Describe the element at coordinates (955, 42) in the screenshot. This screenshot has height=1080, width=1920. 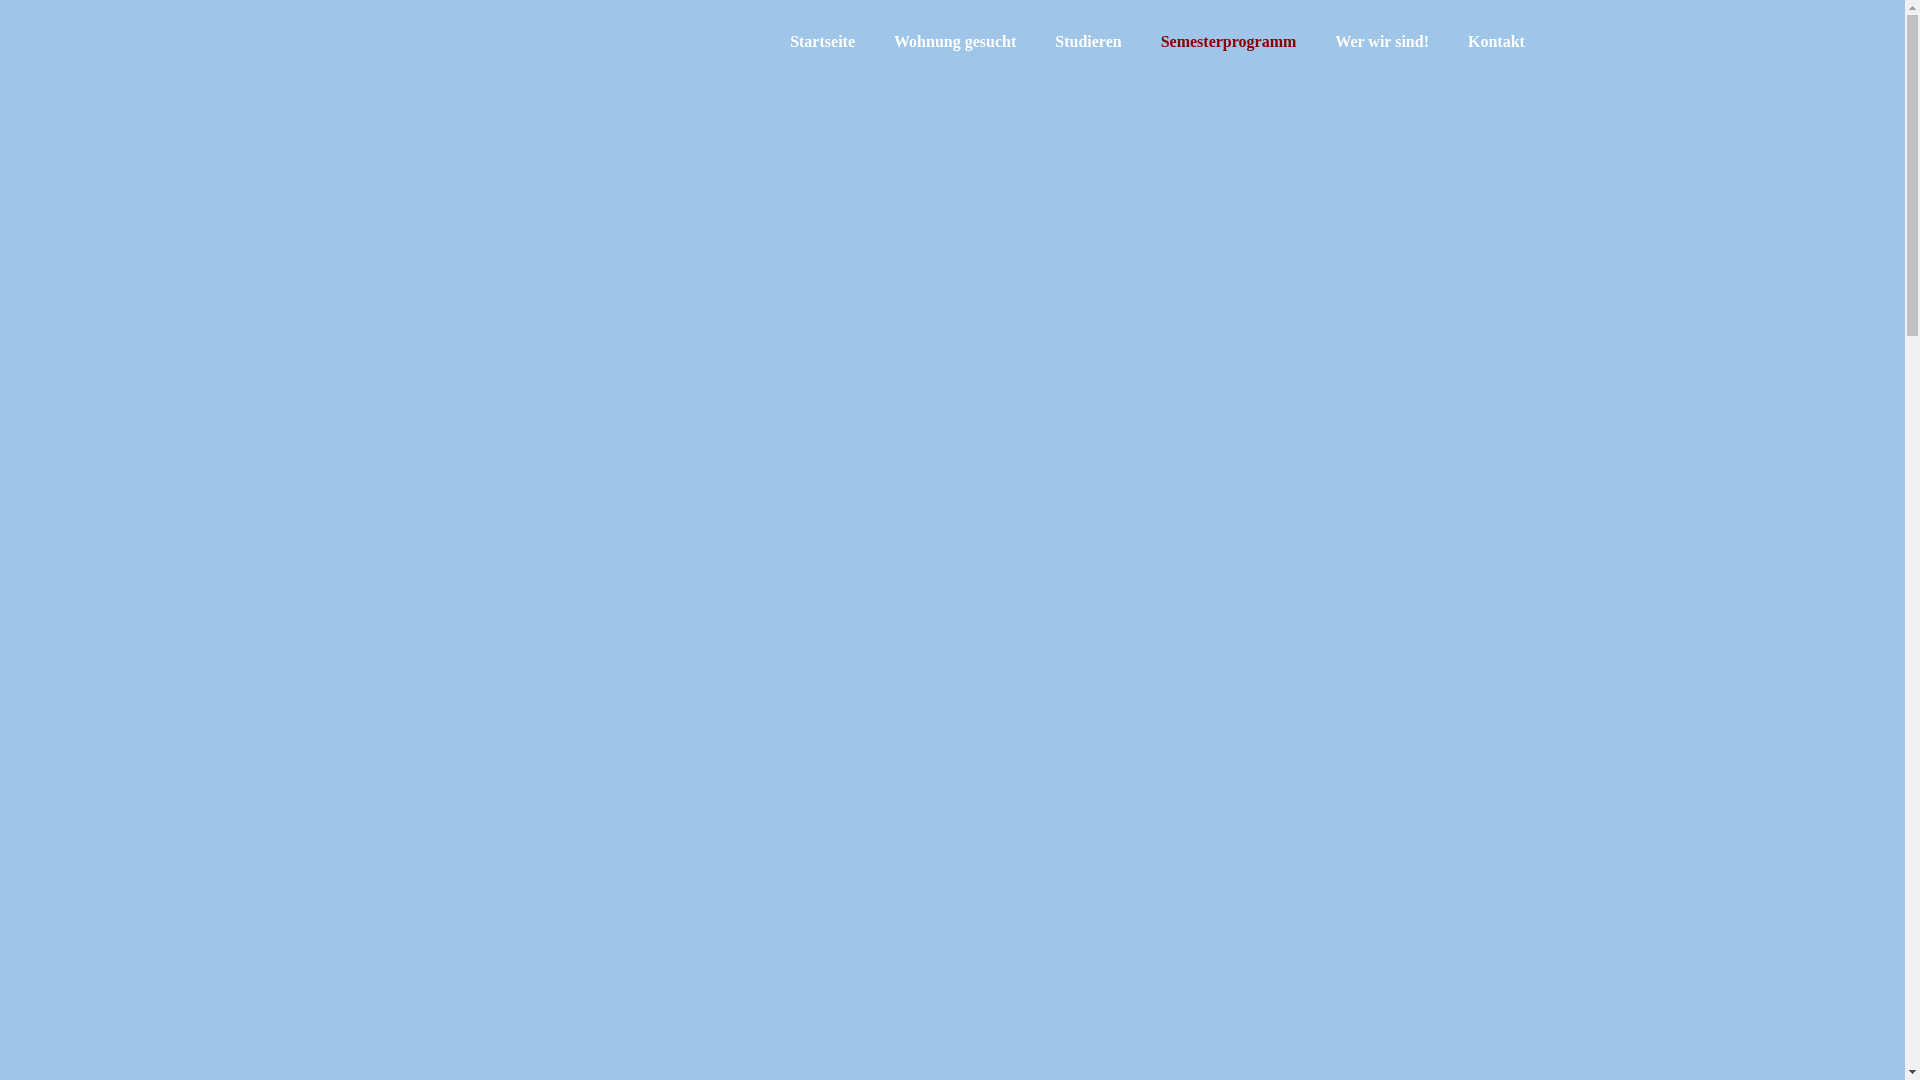
I see `Wohnung gesucht` at that location.